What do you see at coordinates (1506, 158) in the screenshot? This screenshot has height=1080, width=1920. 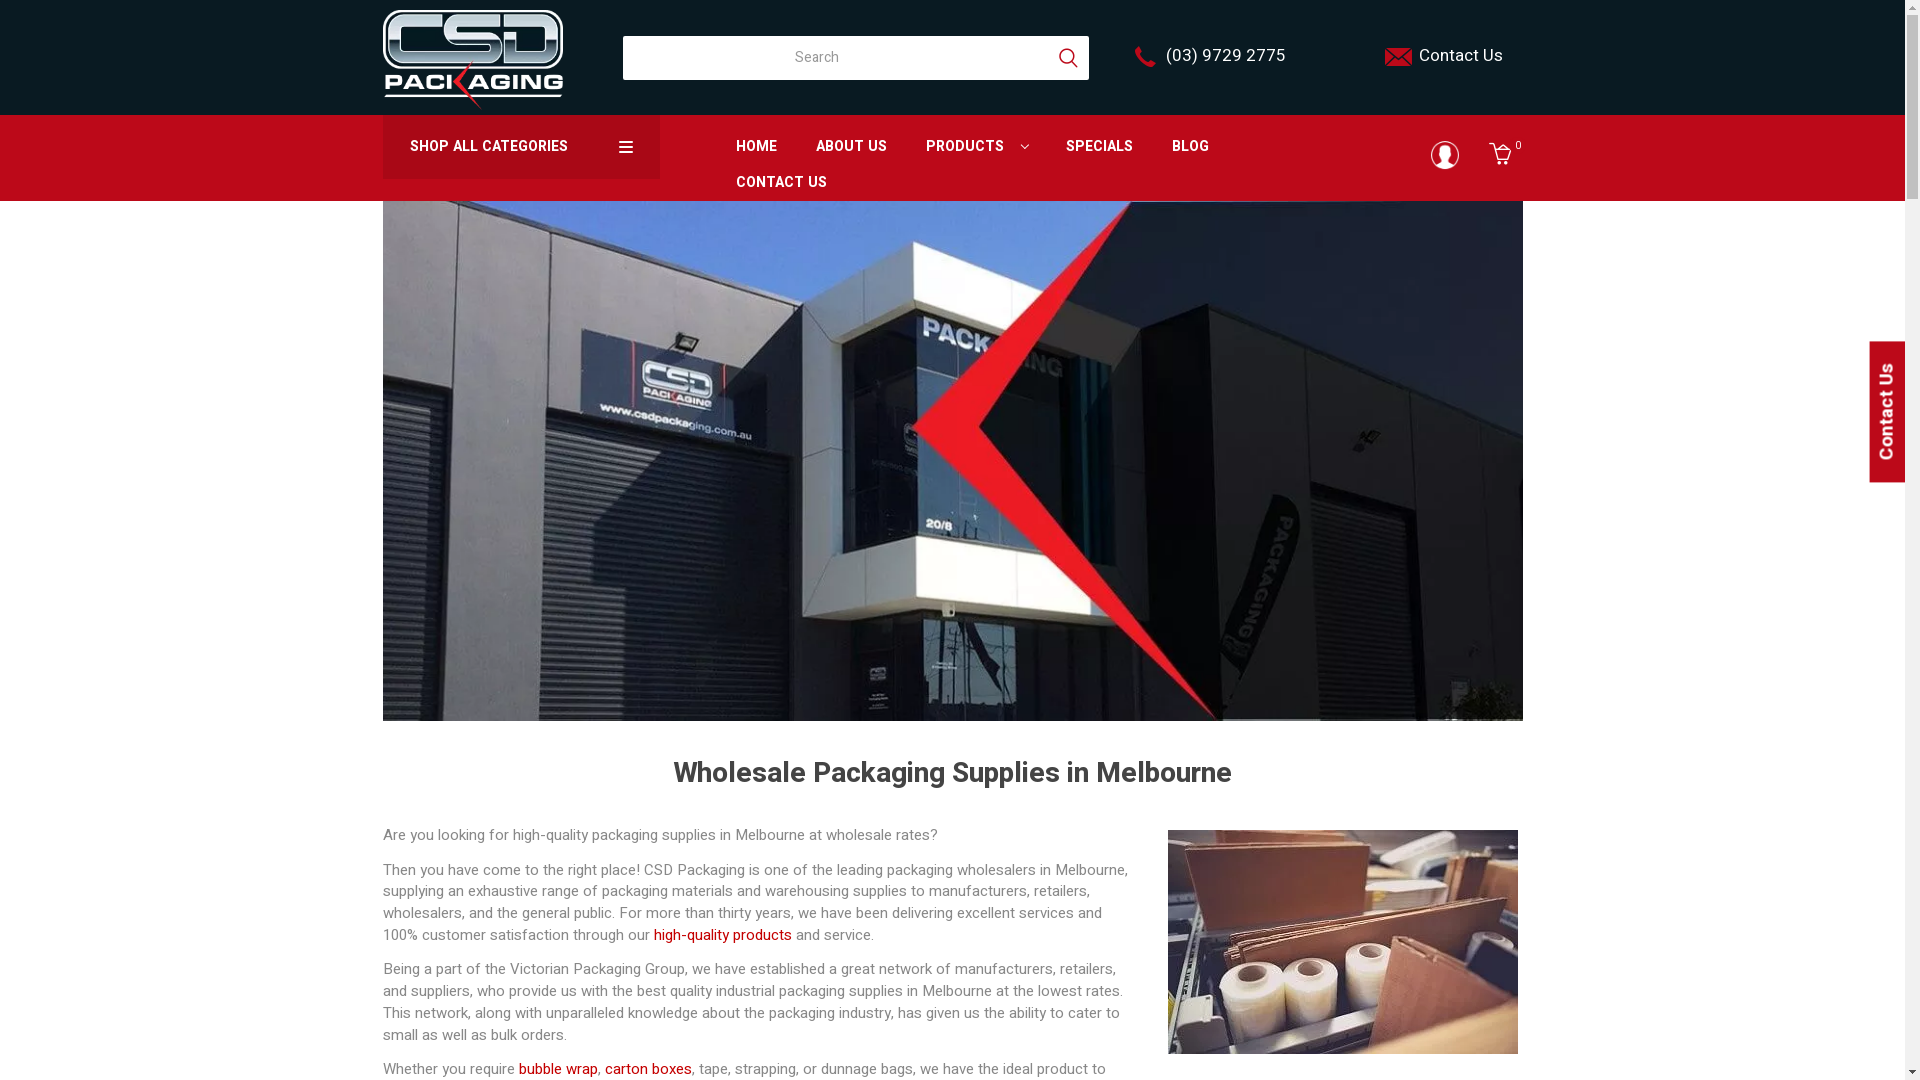 I see `0` at bounding box center [1506, 158].